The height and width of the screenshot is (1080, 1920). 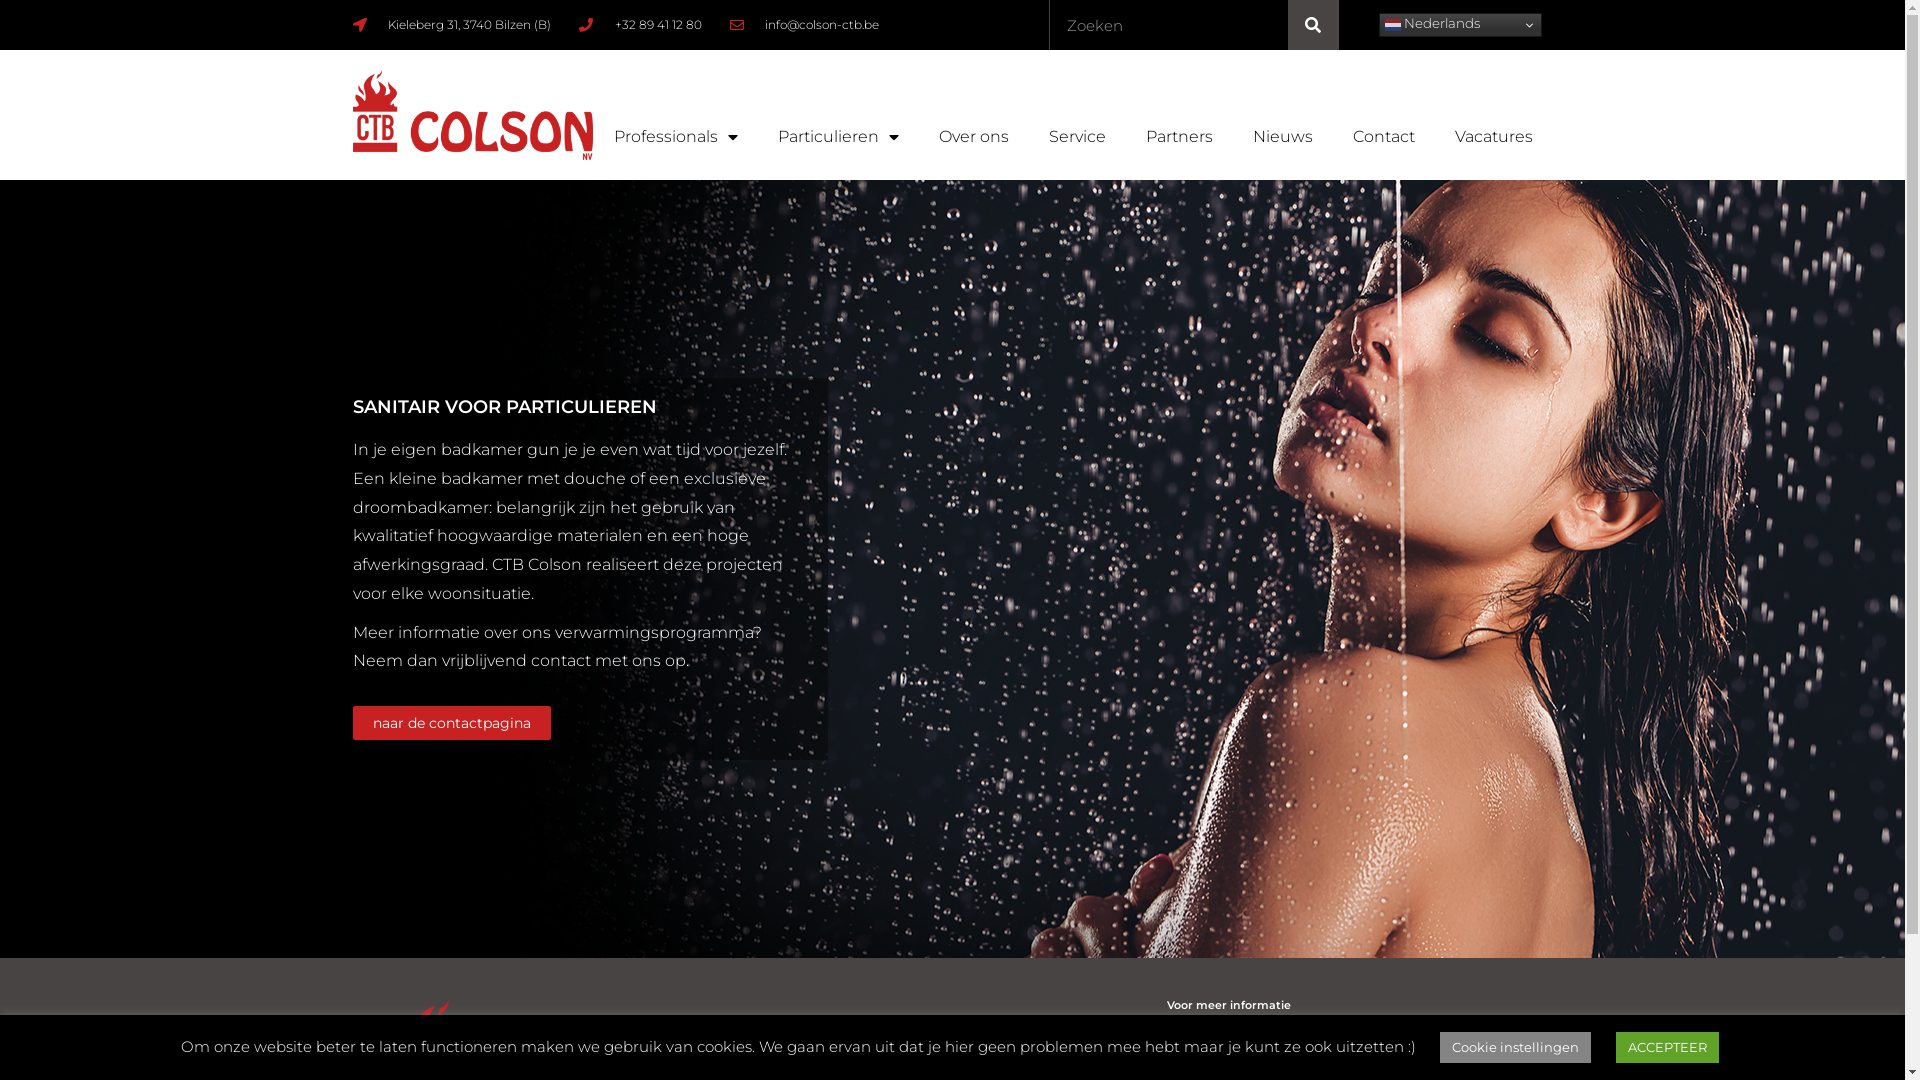 I want to click on info@colson-ctb.be, so click(x=805, y=25).